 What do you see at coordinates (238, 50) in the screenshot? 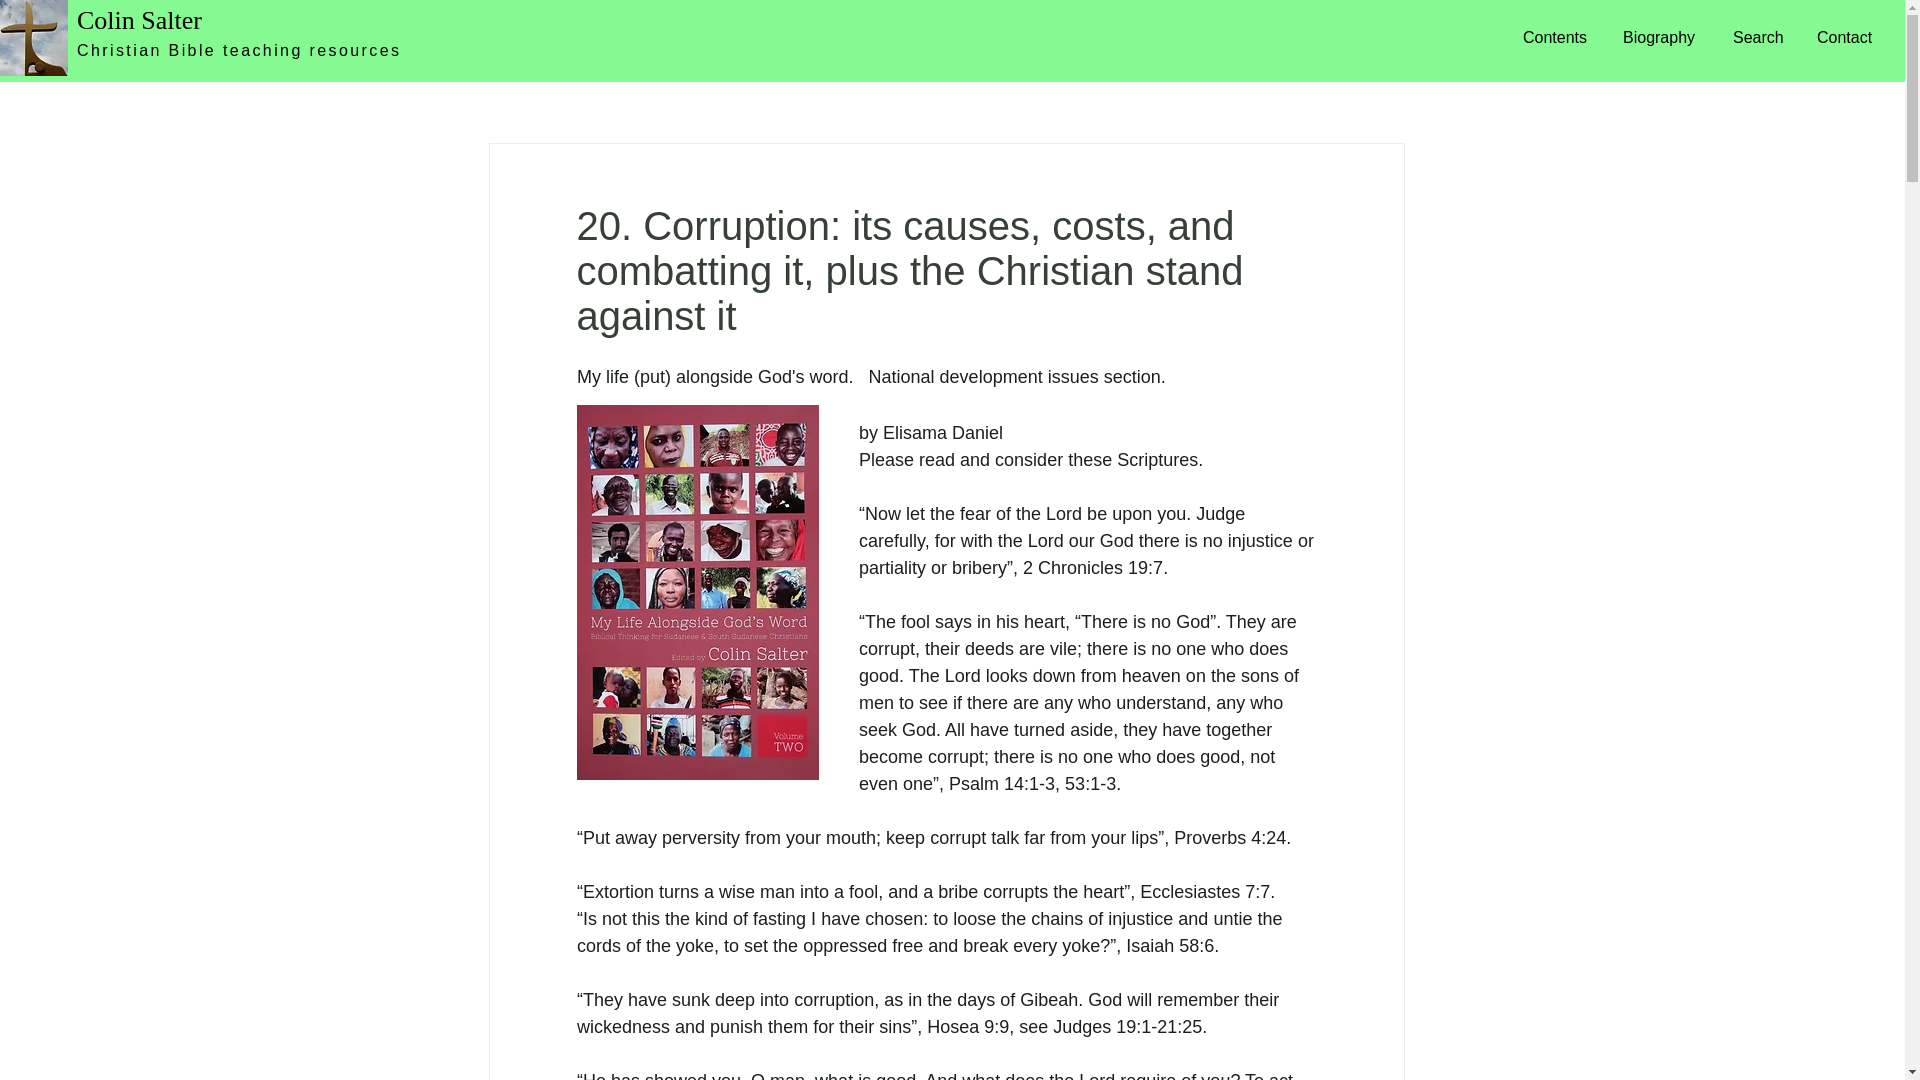
I see `Christian Bible teaching resources` at bounding box center [238, 50].